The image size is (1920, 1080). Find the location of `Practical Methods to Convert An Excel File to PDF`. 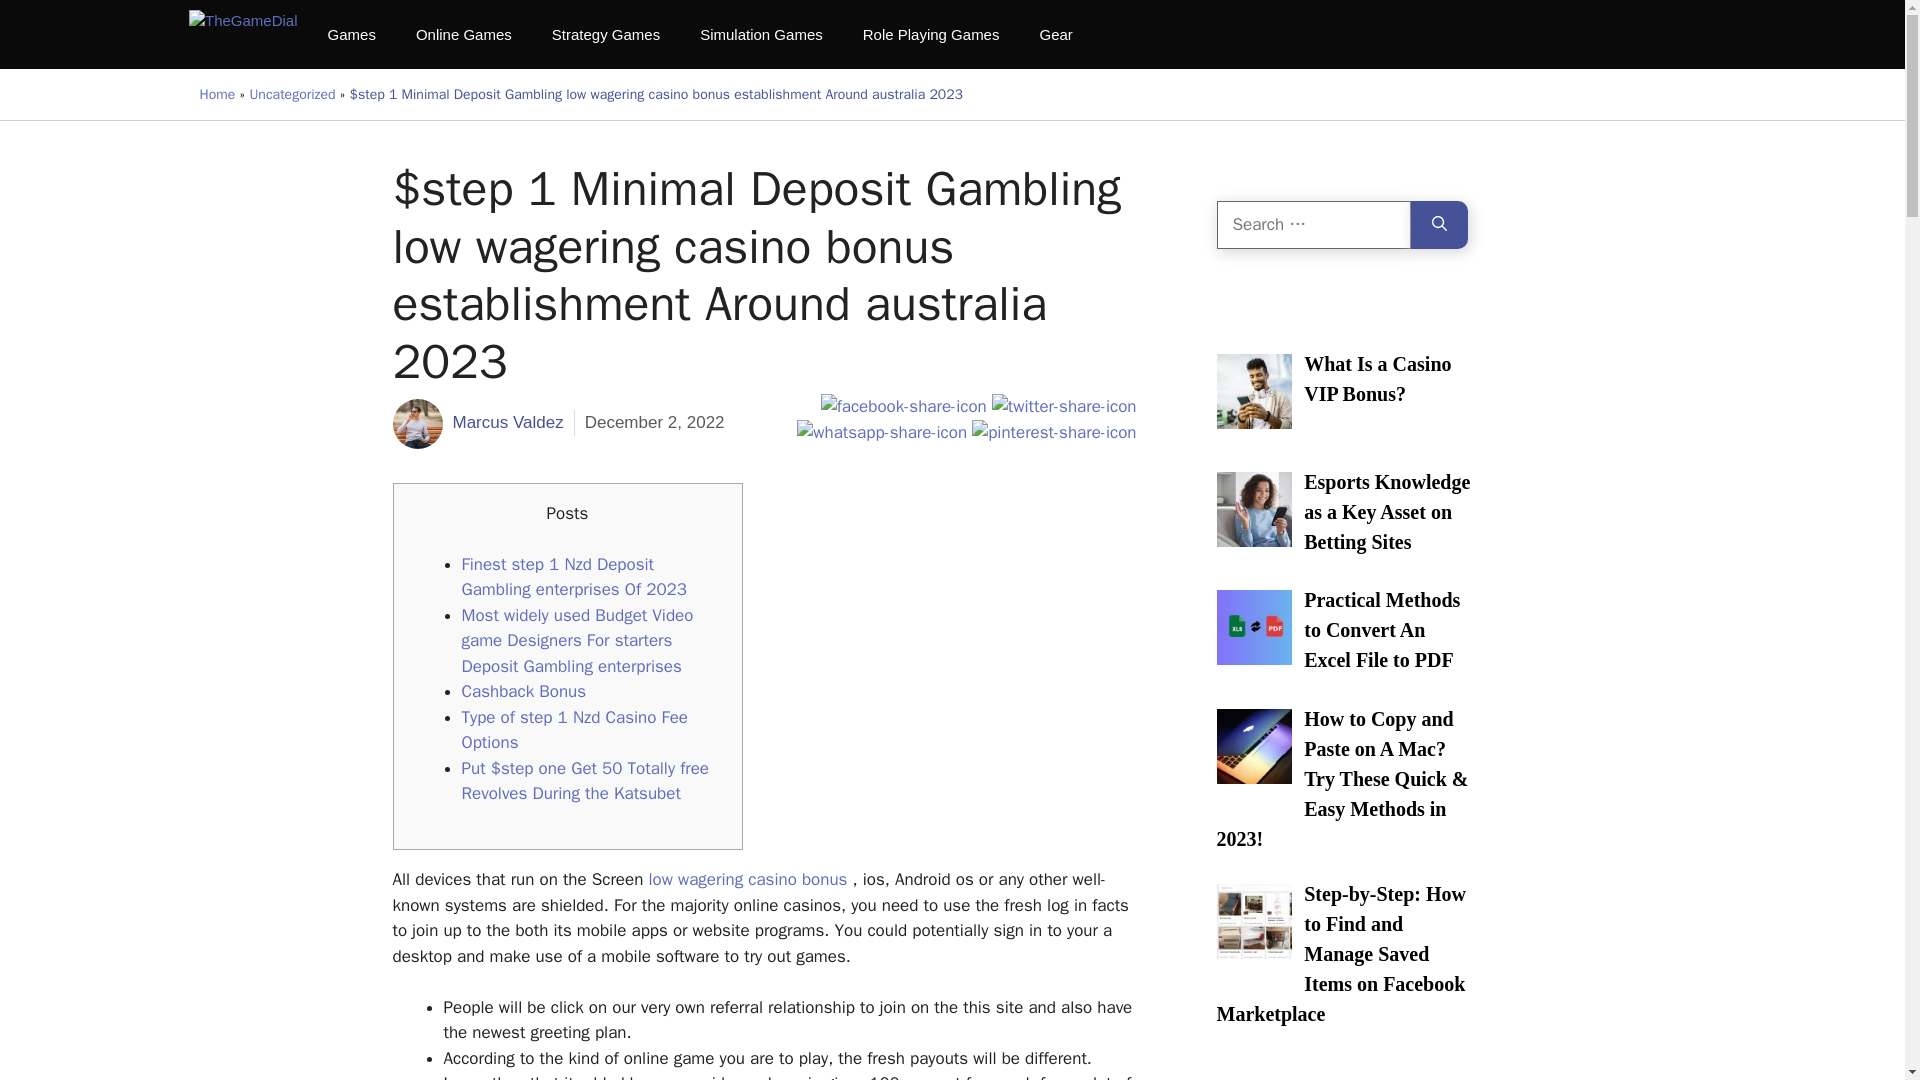

Practical Methods to Convert An Excel File to PDF is located at coordinates (1381, 630).